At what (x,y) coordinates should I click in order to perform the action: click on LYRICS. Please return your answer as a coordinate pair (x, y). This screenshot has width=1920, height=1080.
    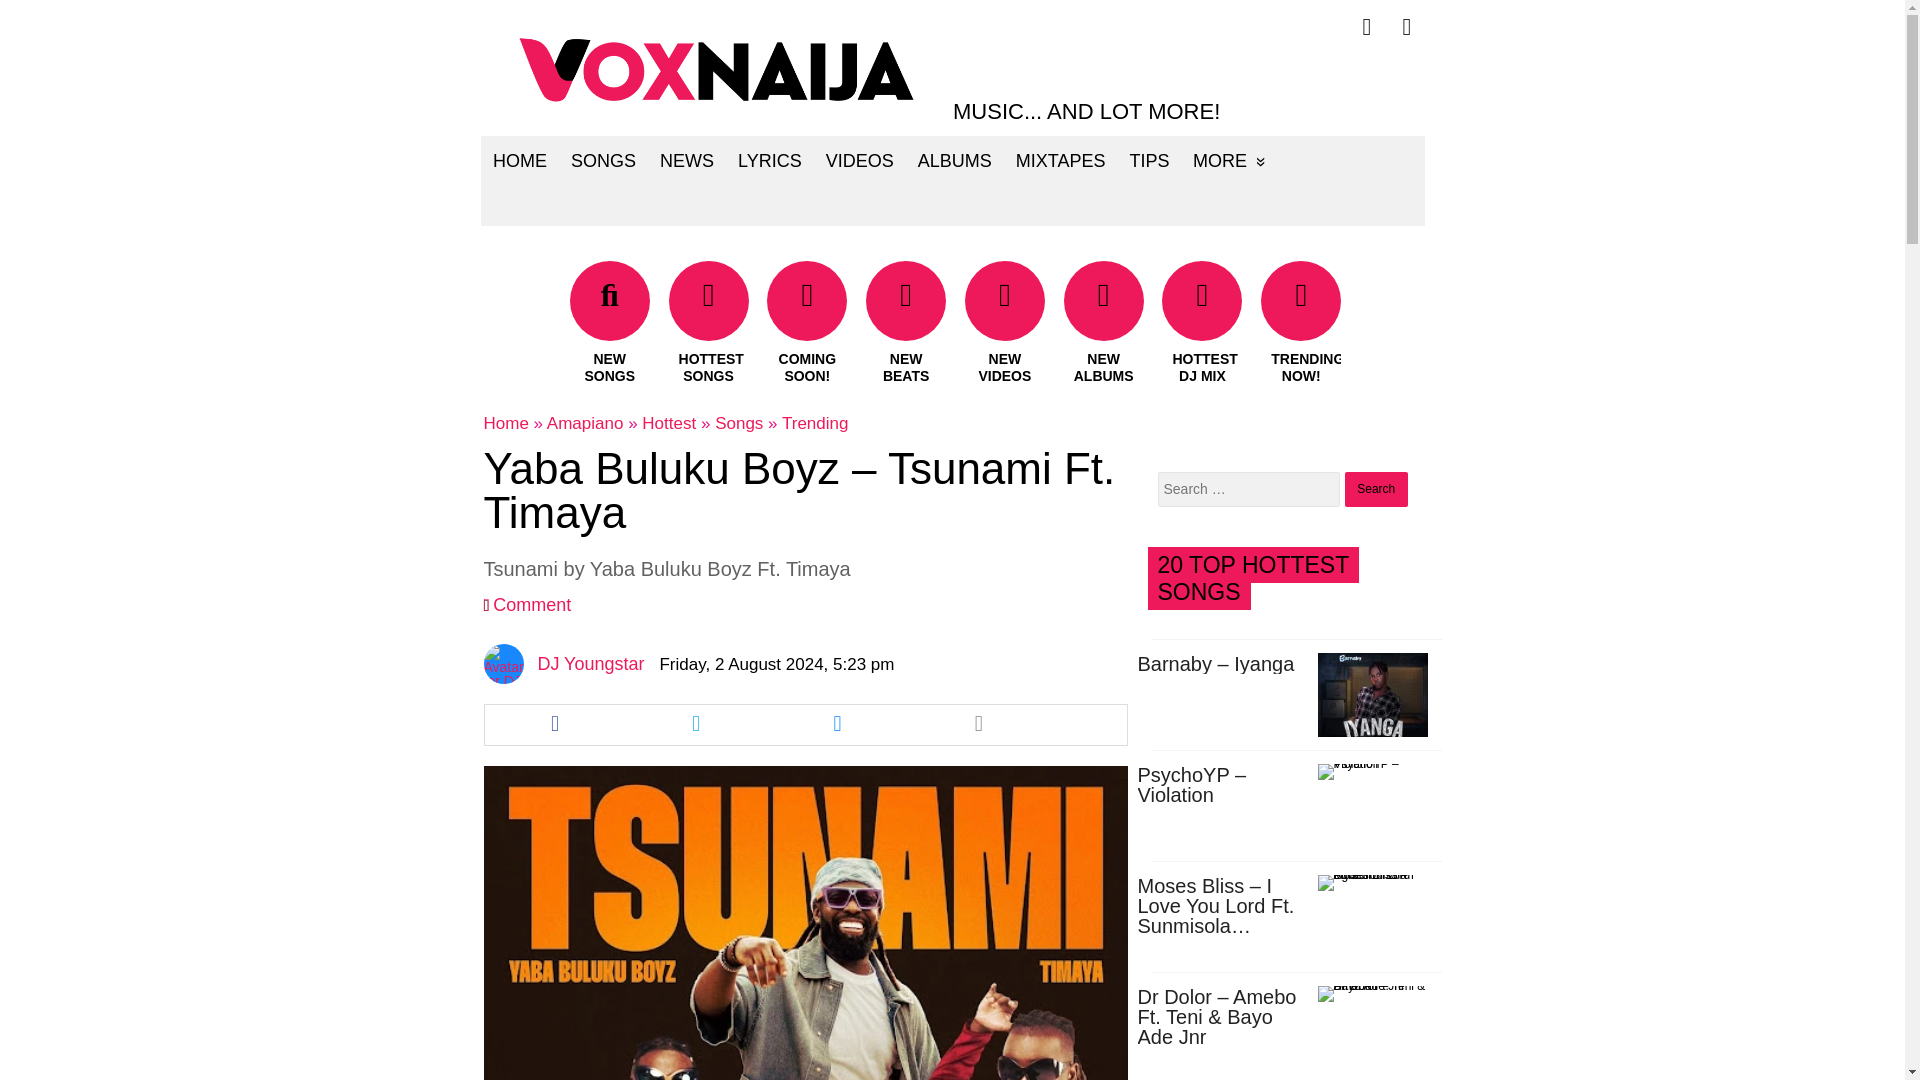
    Looking at the image, I should click on (770, 160).